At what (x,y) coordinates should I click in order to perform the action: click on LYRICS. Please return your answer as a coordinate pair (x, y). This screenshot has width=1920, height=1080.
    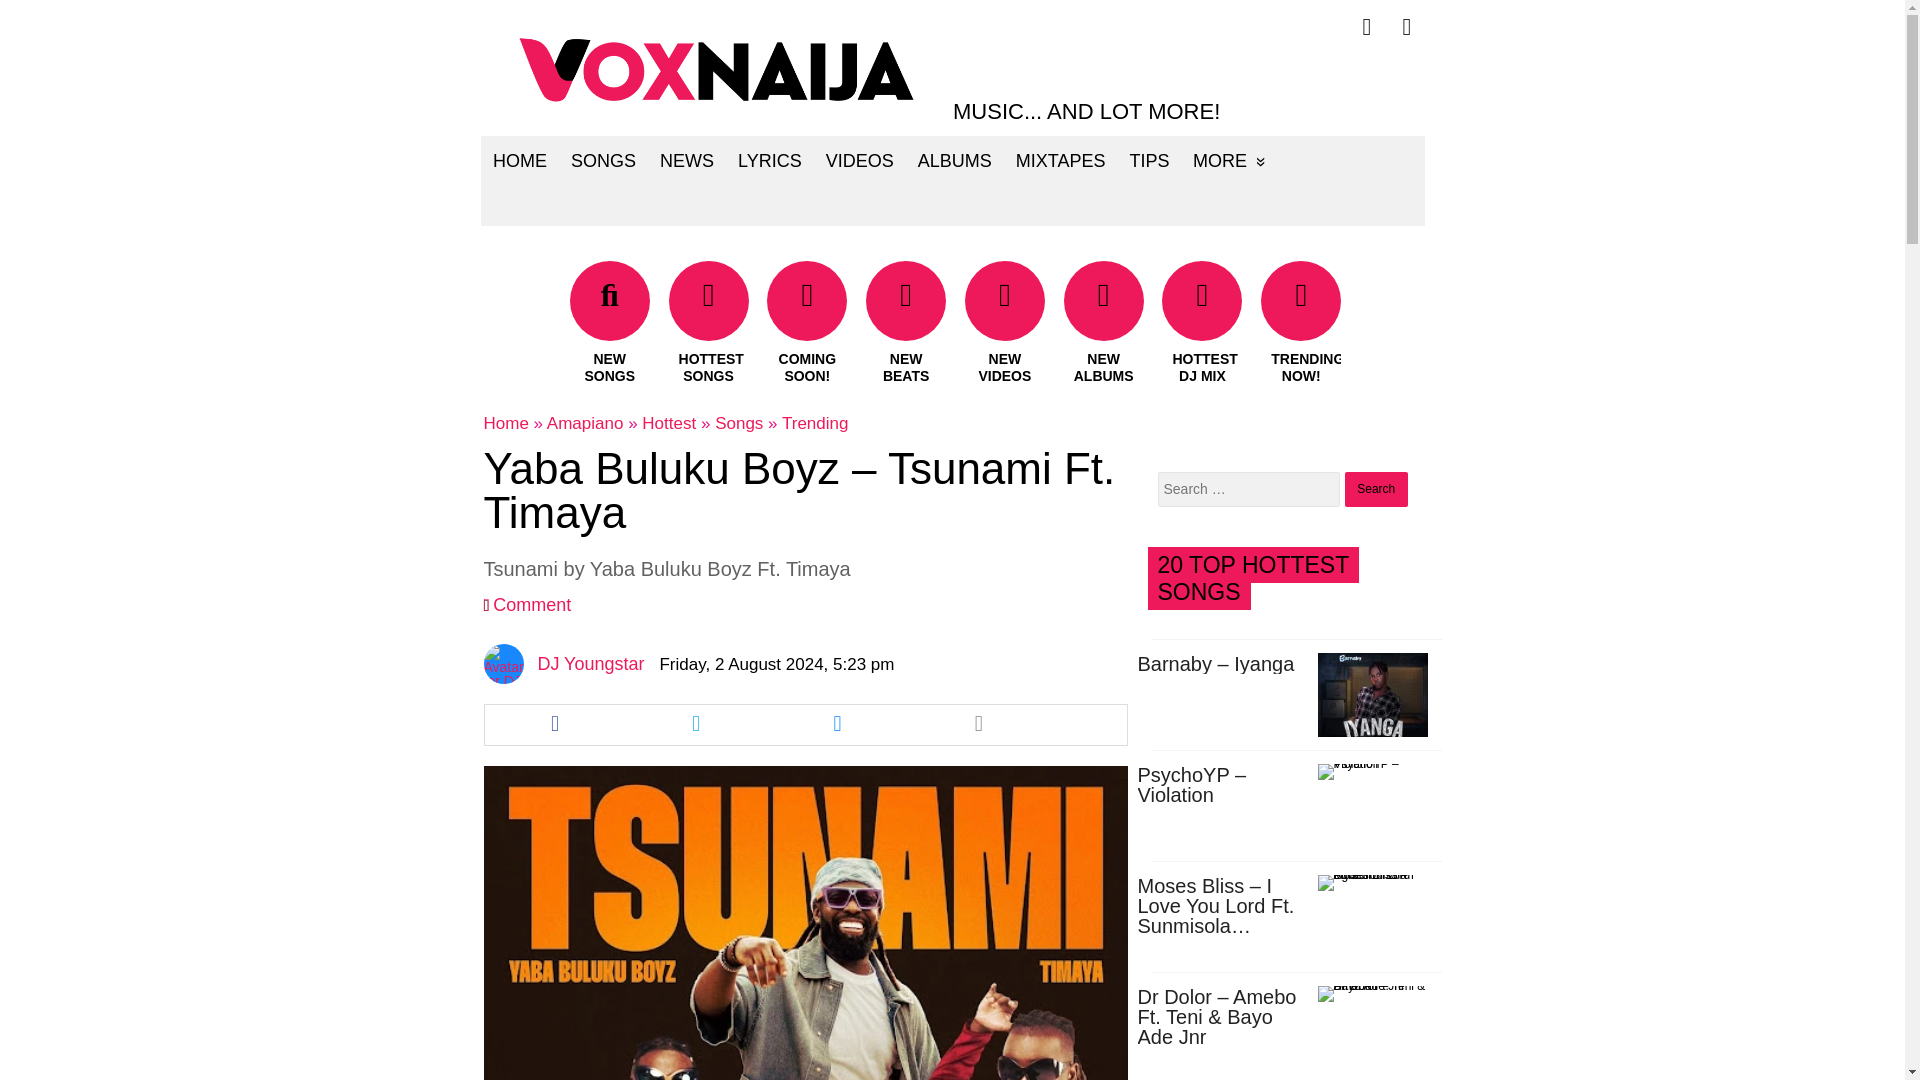
    Looking at the image, I should click on (770, 160).